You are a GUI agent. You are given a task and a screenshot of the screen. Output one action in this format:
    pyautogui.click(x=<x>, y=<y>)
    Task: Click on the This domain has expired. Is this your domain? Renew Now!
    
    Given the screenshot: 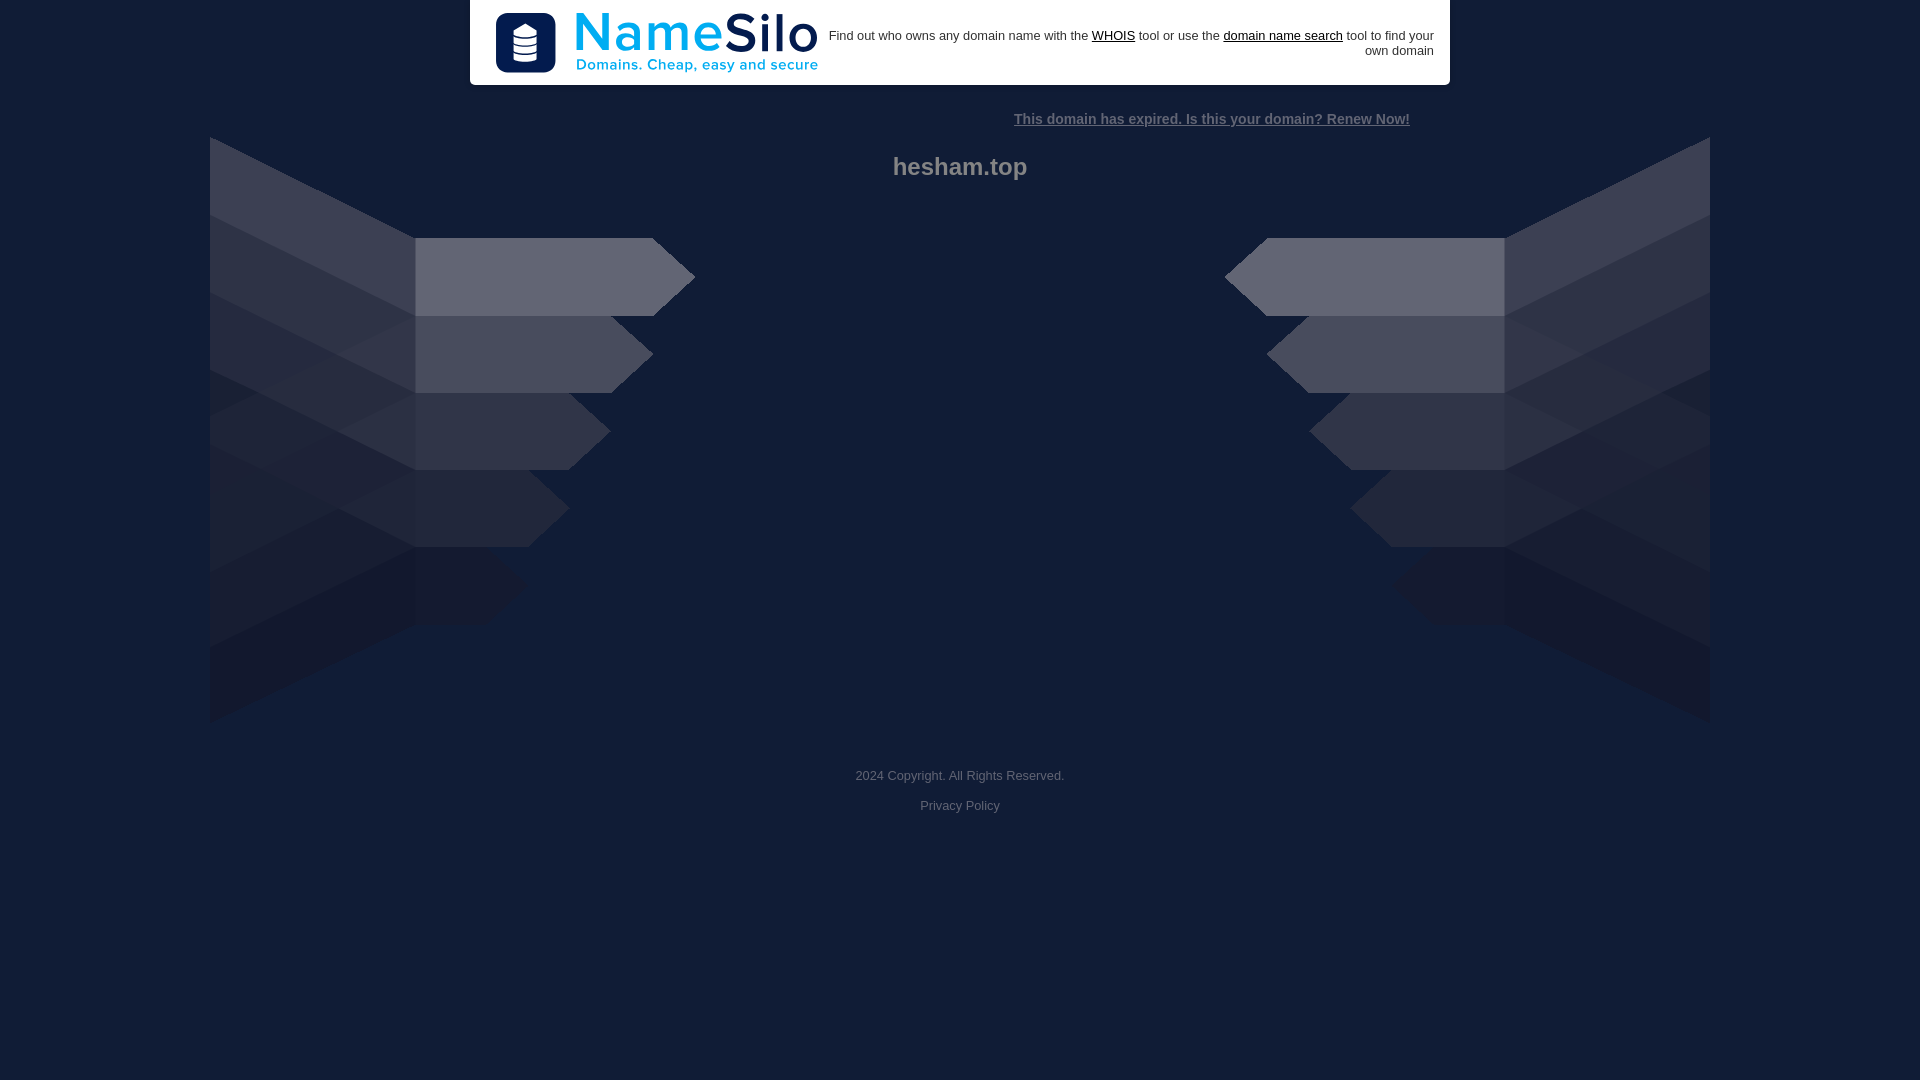 What is the action you would take?
    pyautogui.click(x=1211, y=119)
    